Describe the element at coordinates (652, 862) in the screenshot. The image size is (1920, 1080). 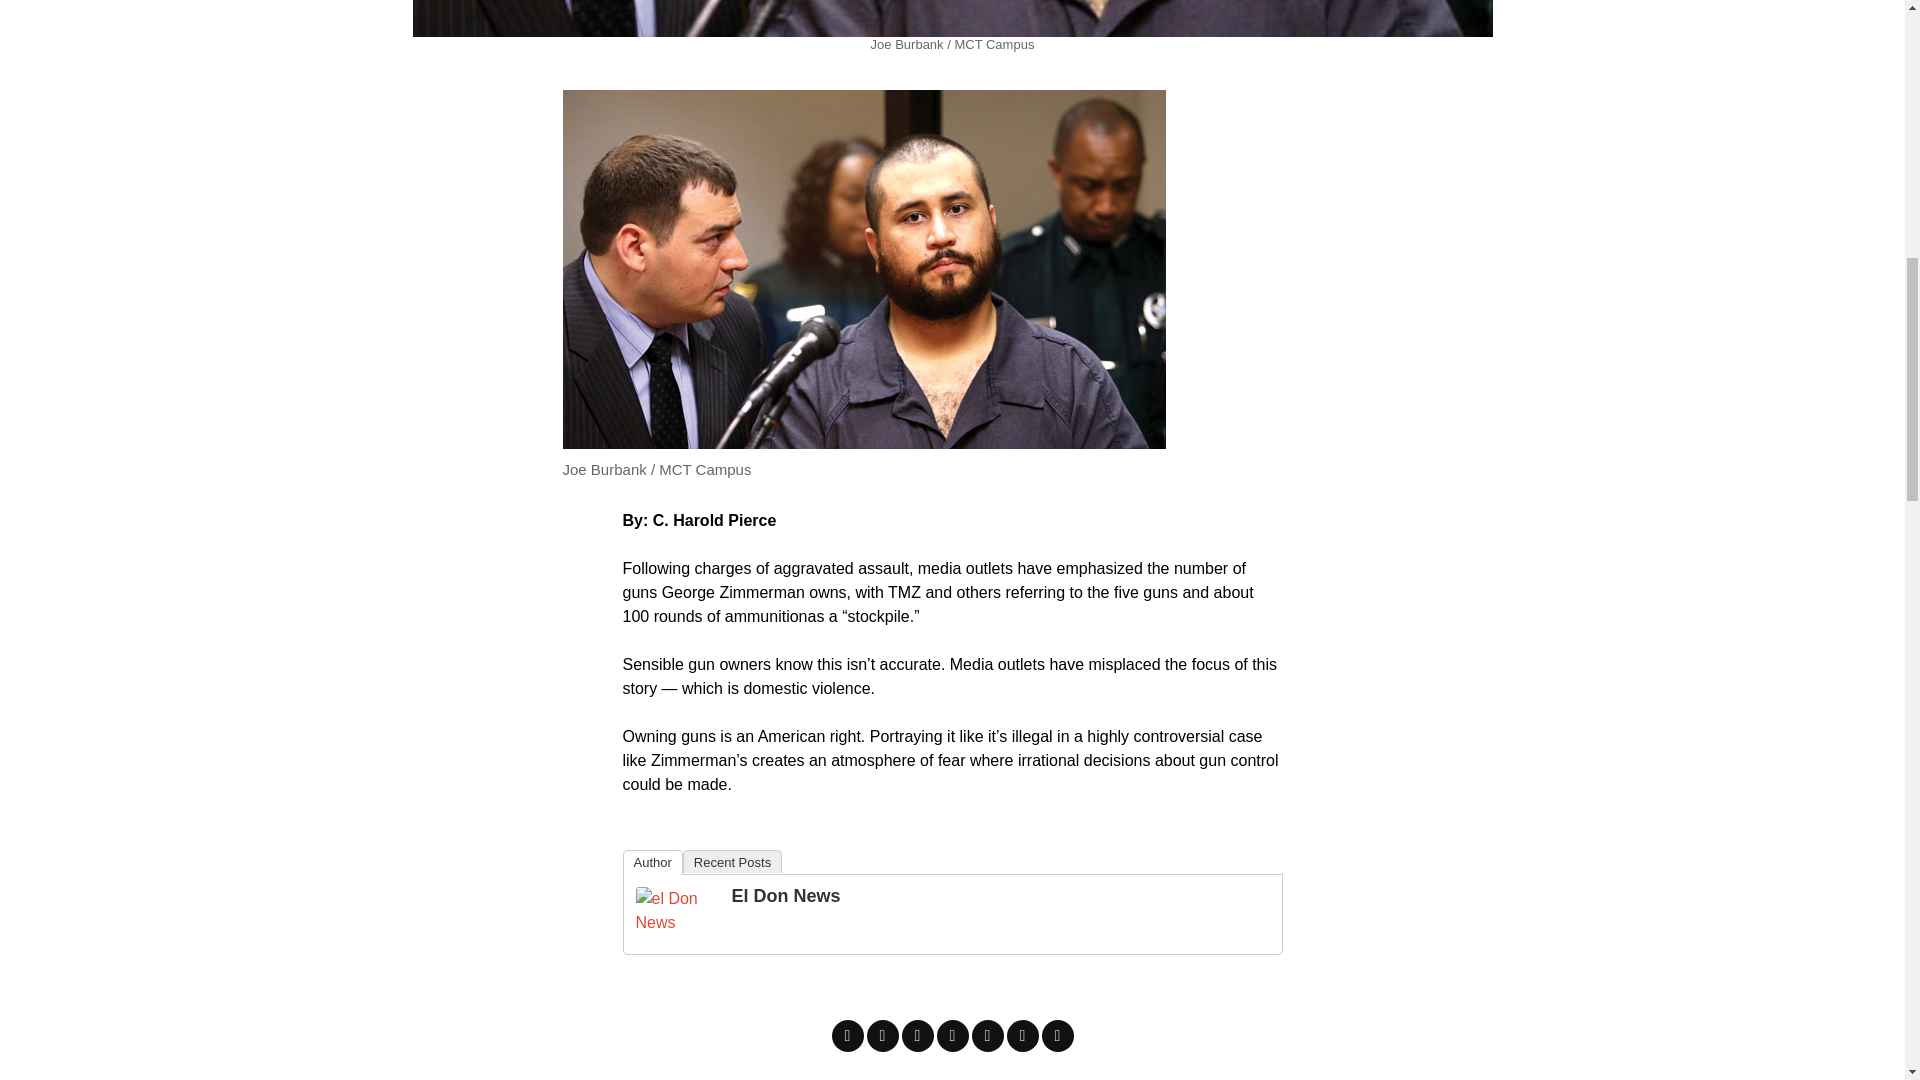
I see `Author` at that location.